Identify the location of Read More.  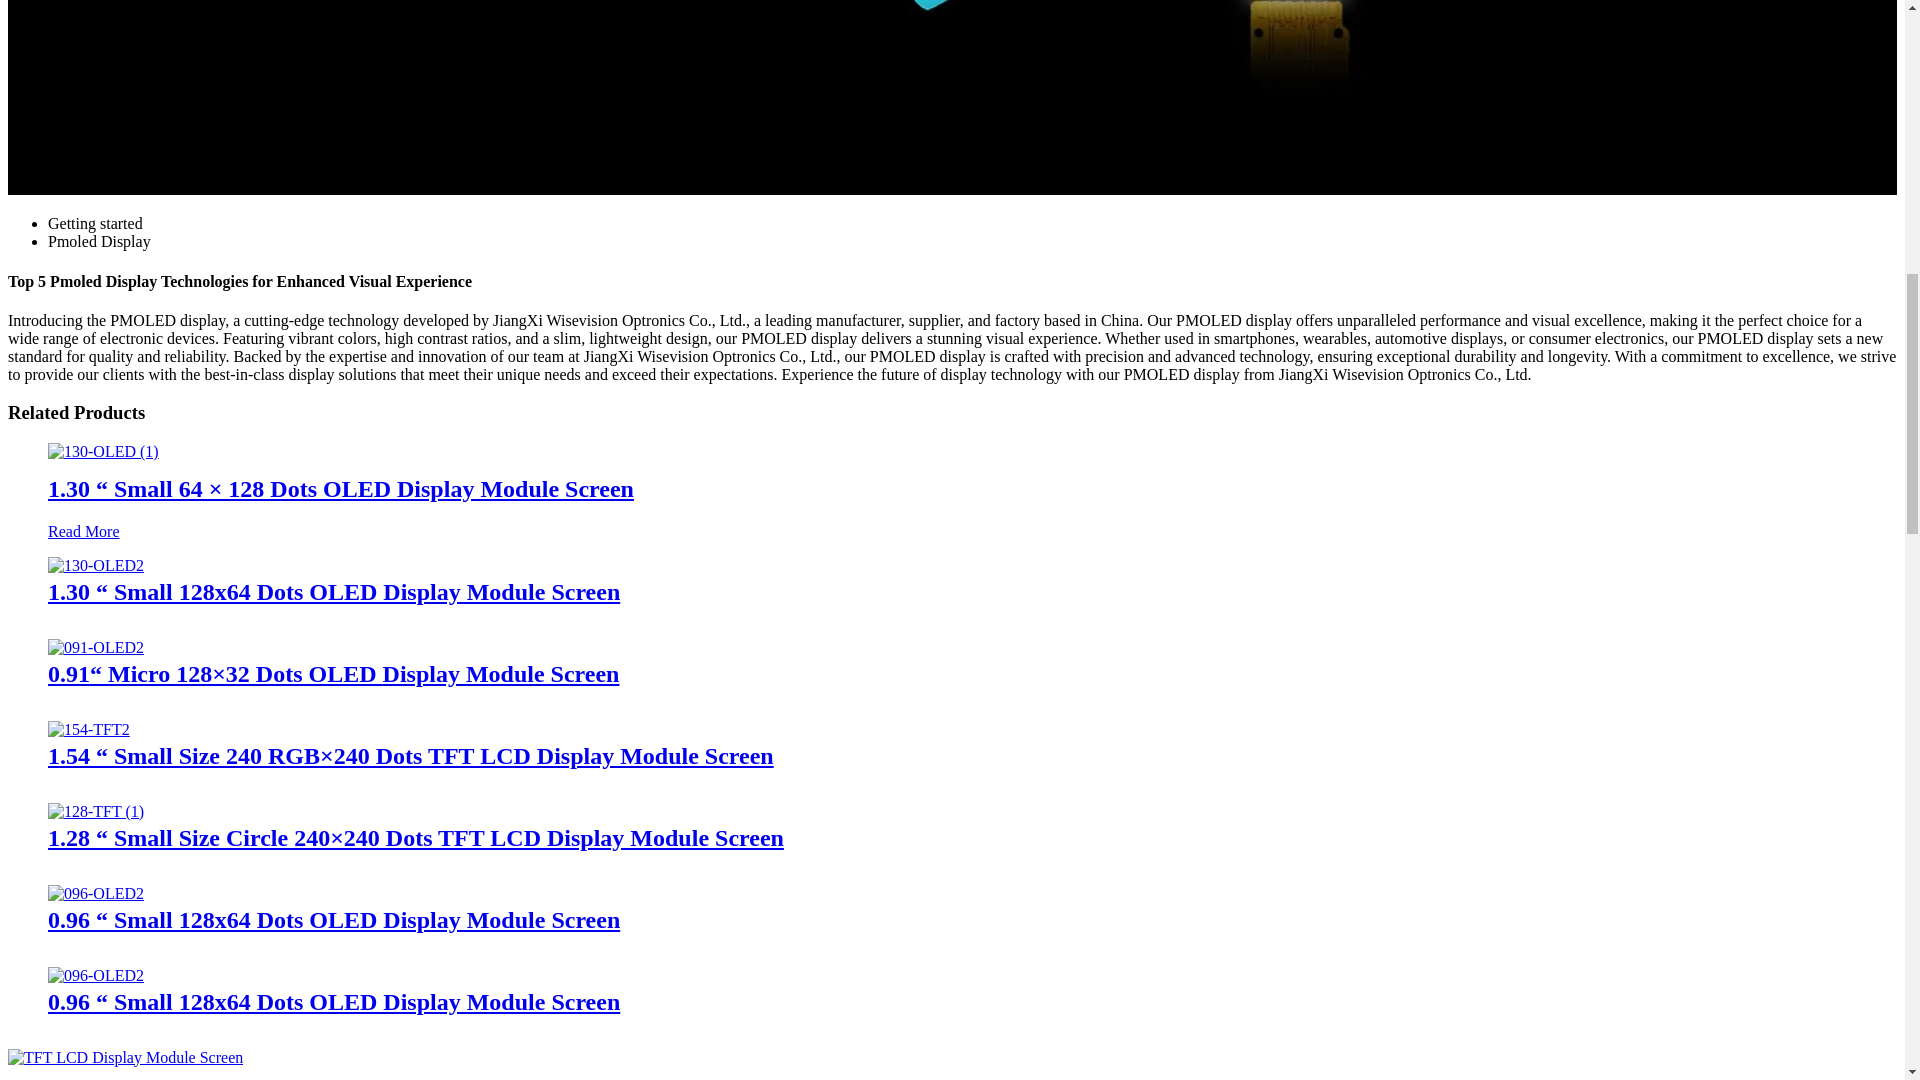
(84, 531).